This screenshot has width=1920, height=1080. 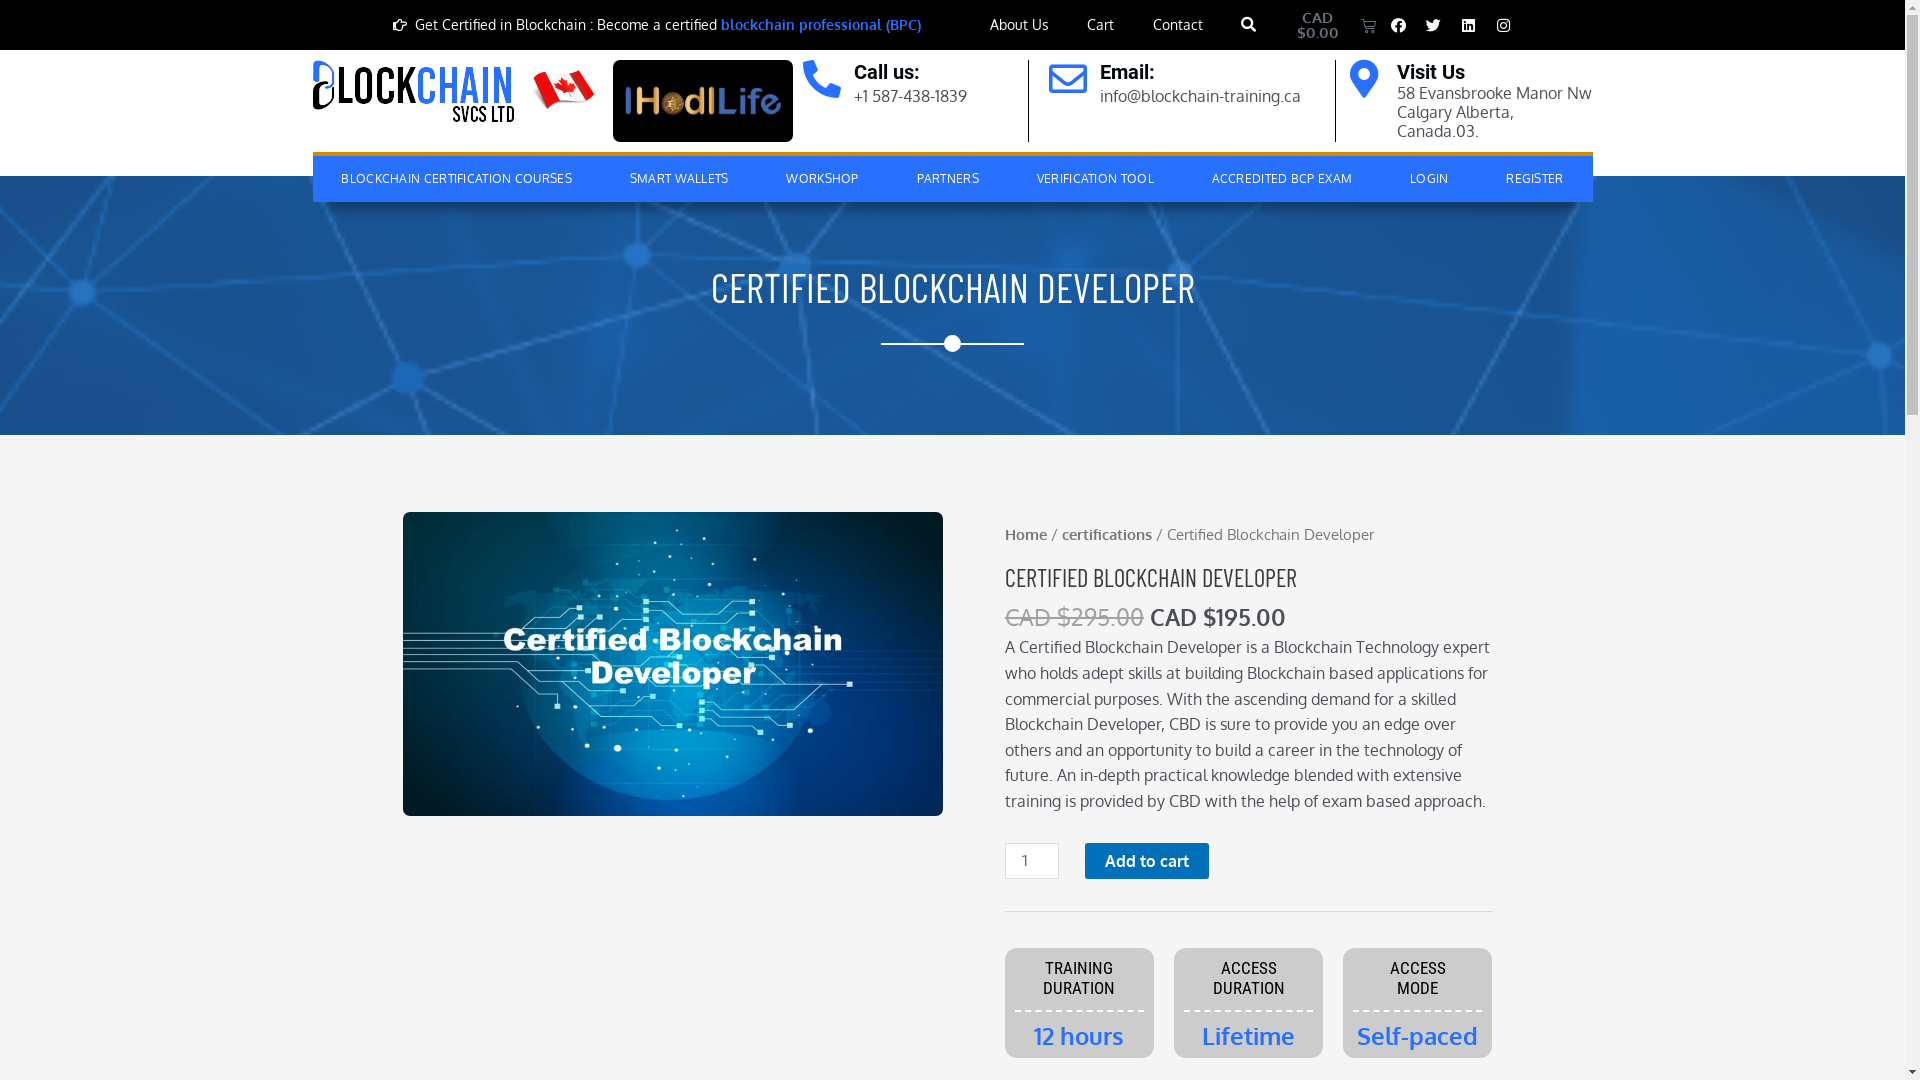 What do you see at coordinates (1147, 861) in the screenshot?
I see `Add to cart` at bounding box center [1147, 861].